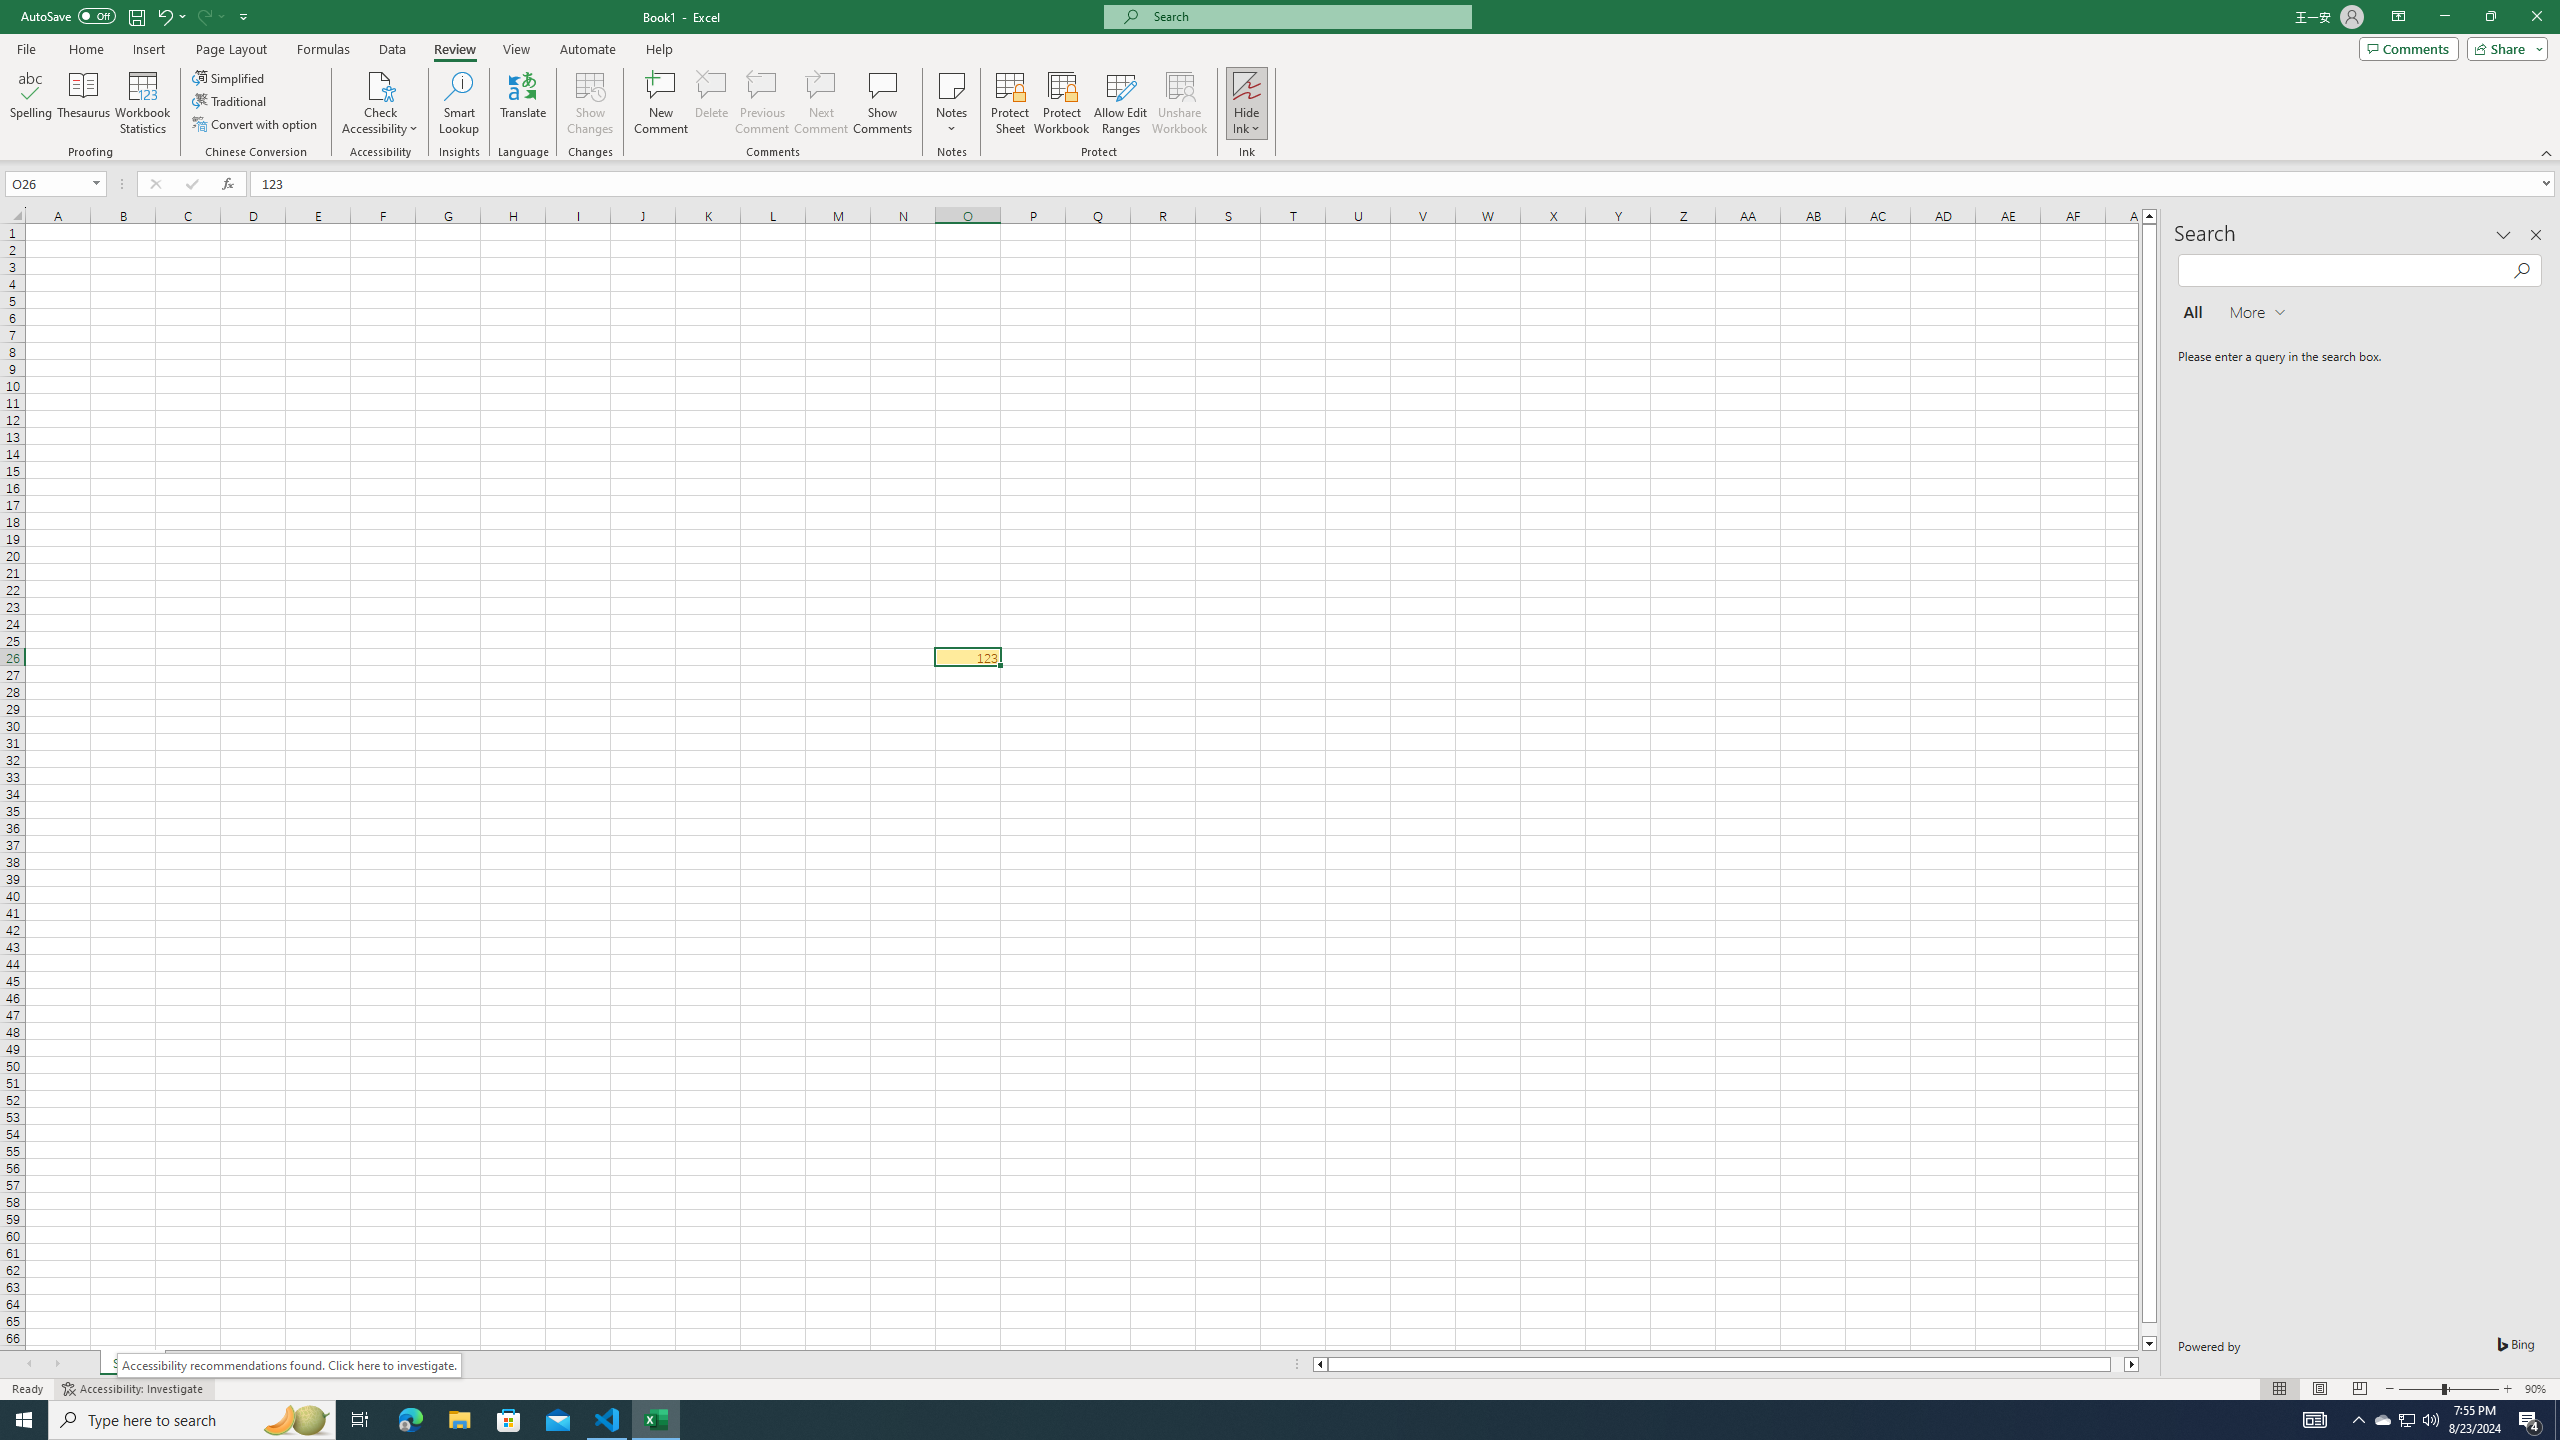 This screenshot has width=2560, height=1440. I want to click on Workbook Statistics, so click(143, 103).